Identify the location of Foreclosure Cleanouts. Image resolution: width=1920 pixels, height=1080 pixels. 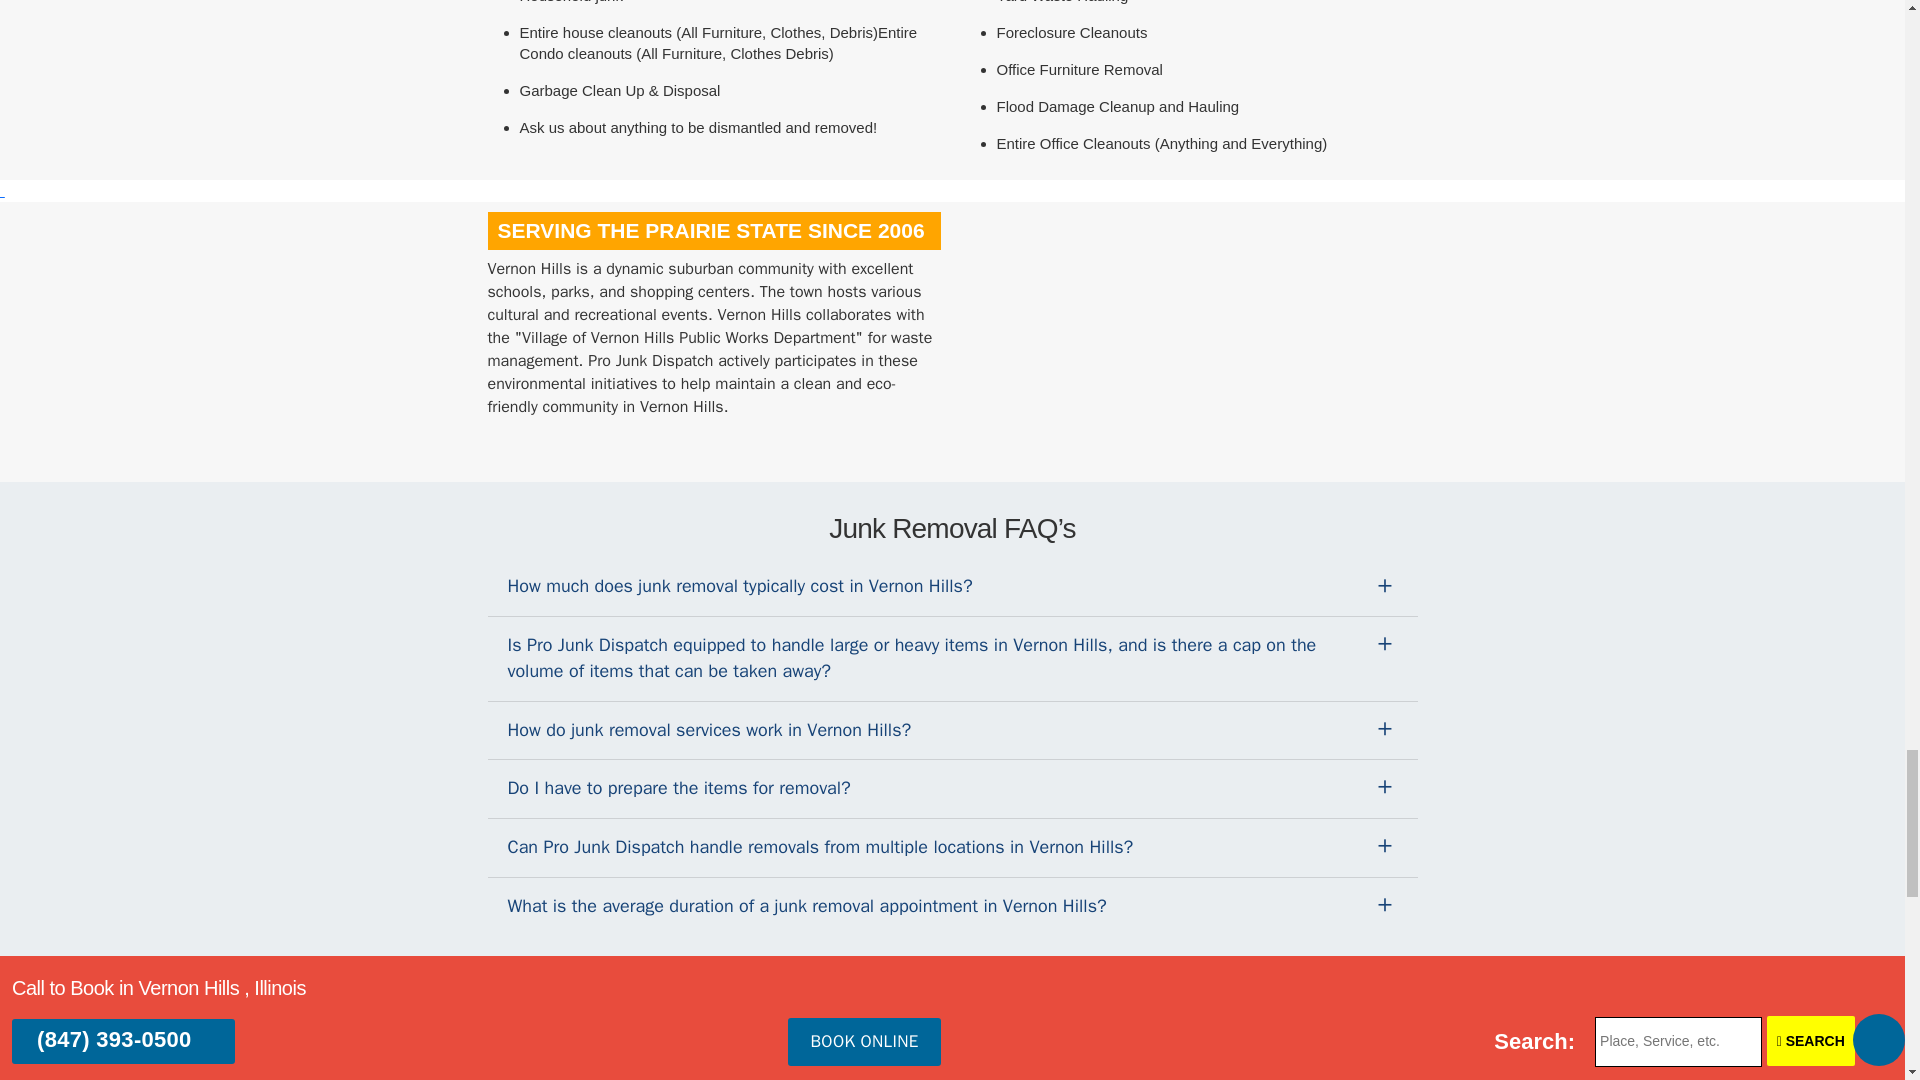
(1071, 32).